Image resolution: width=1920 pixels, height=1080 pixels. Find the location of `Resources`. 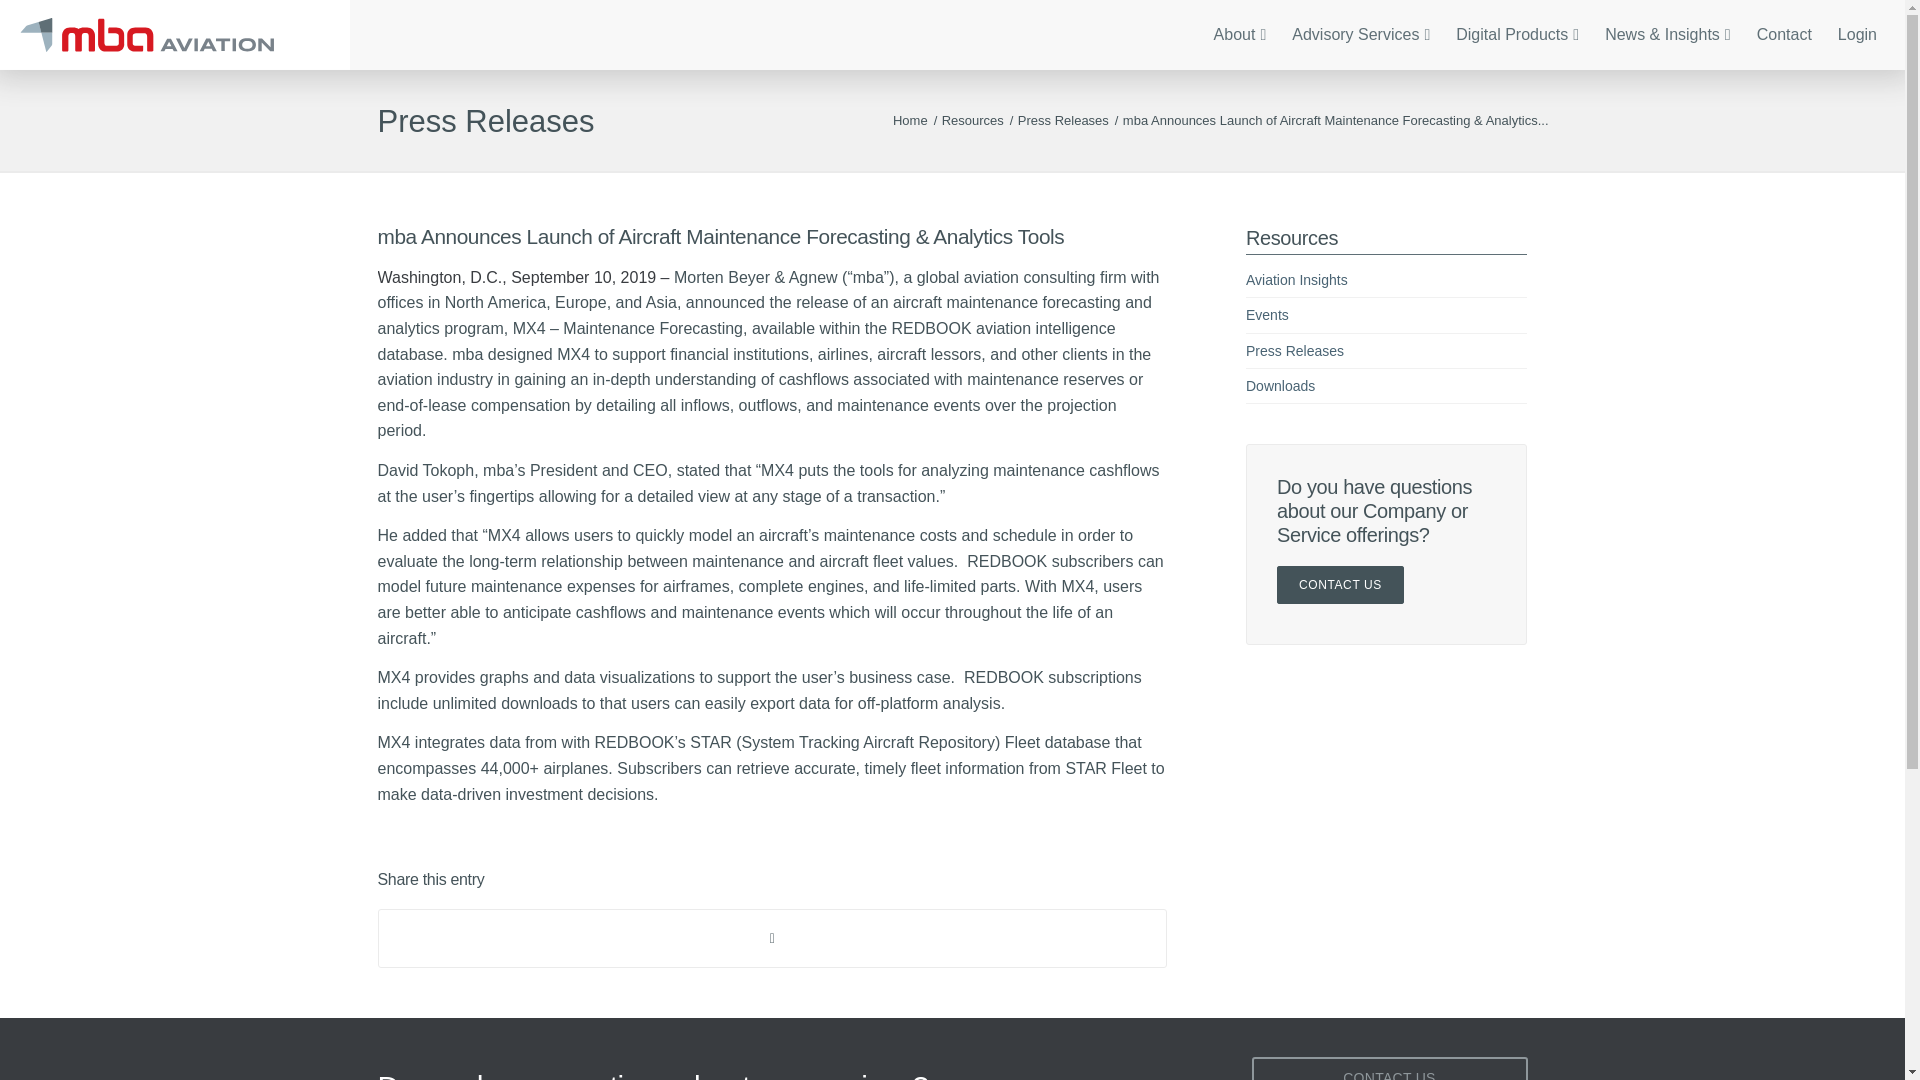

Resources is located at coordinates (972, 120).